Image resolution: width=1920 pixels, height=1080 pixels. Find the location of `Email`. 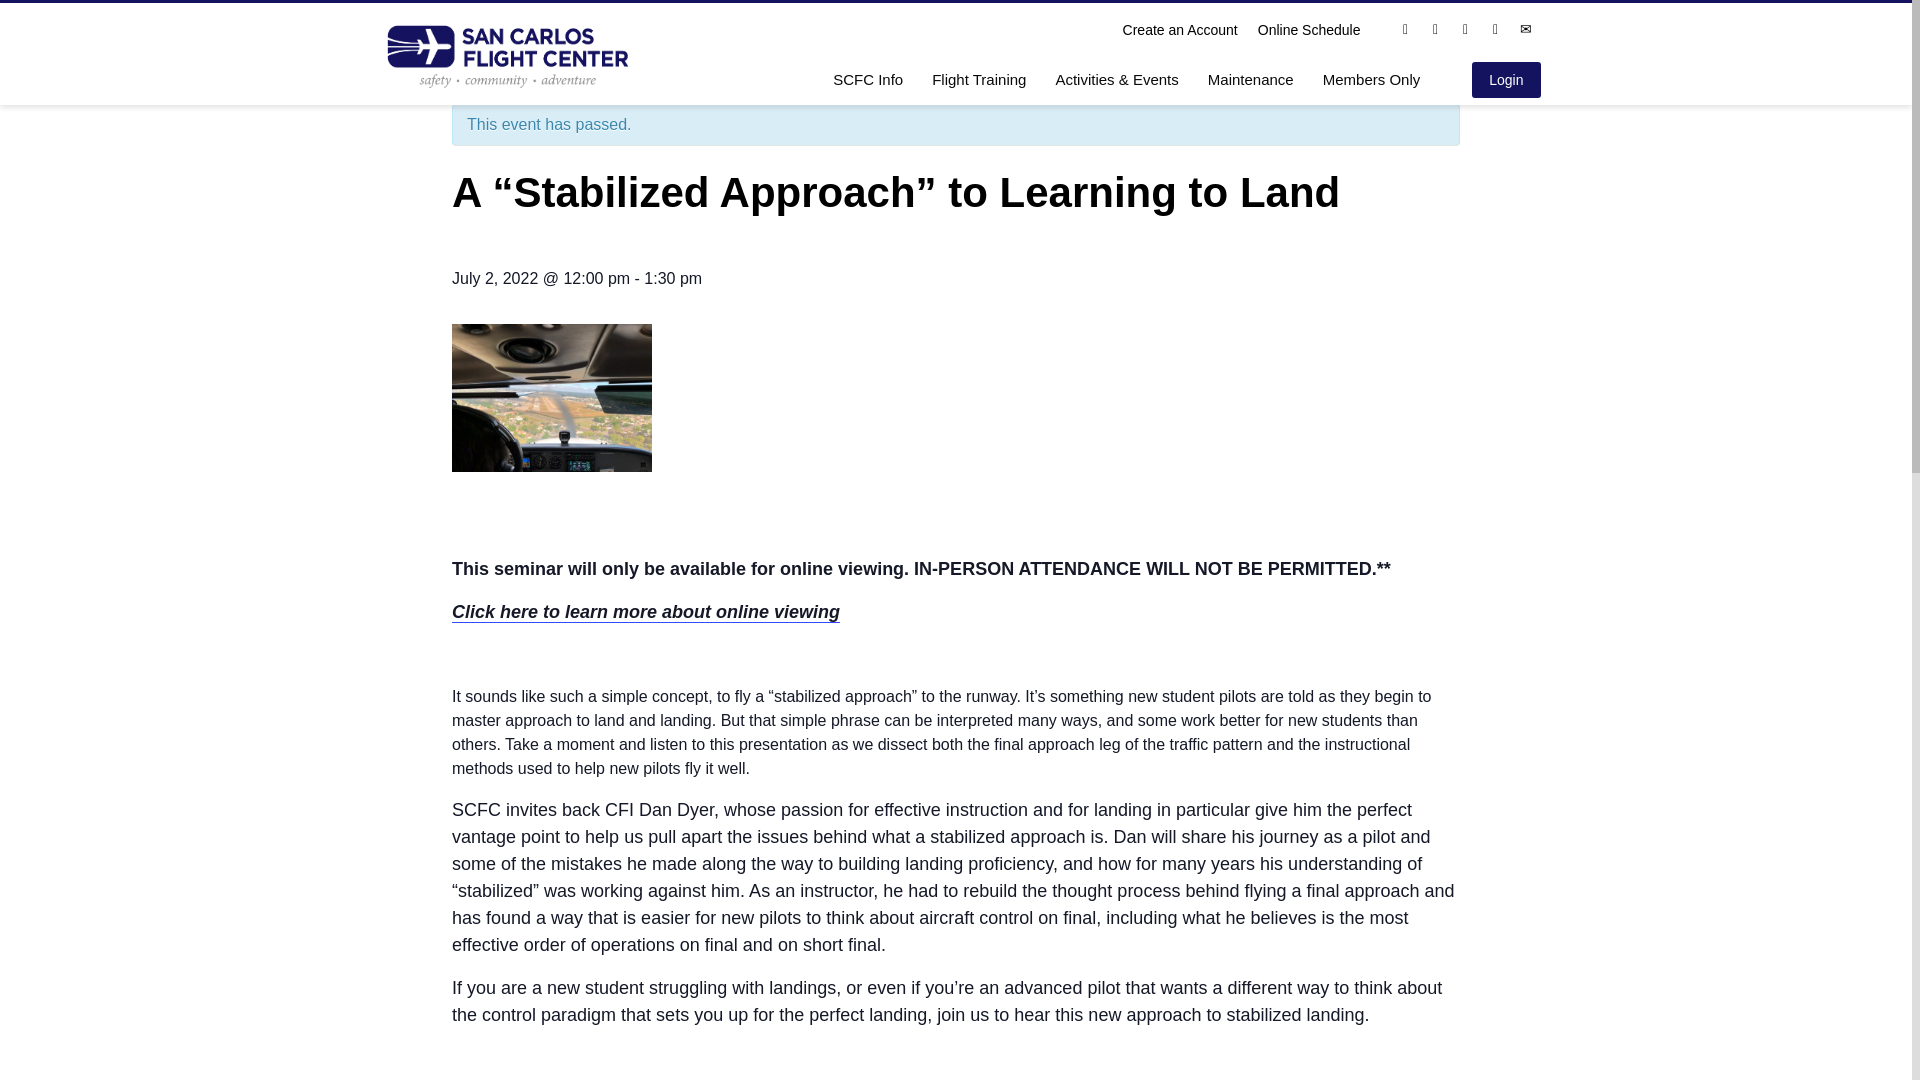

Email is located at coordinates (1526, 30).